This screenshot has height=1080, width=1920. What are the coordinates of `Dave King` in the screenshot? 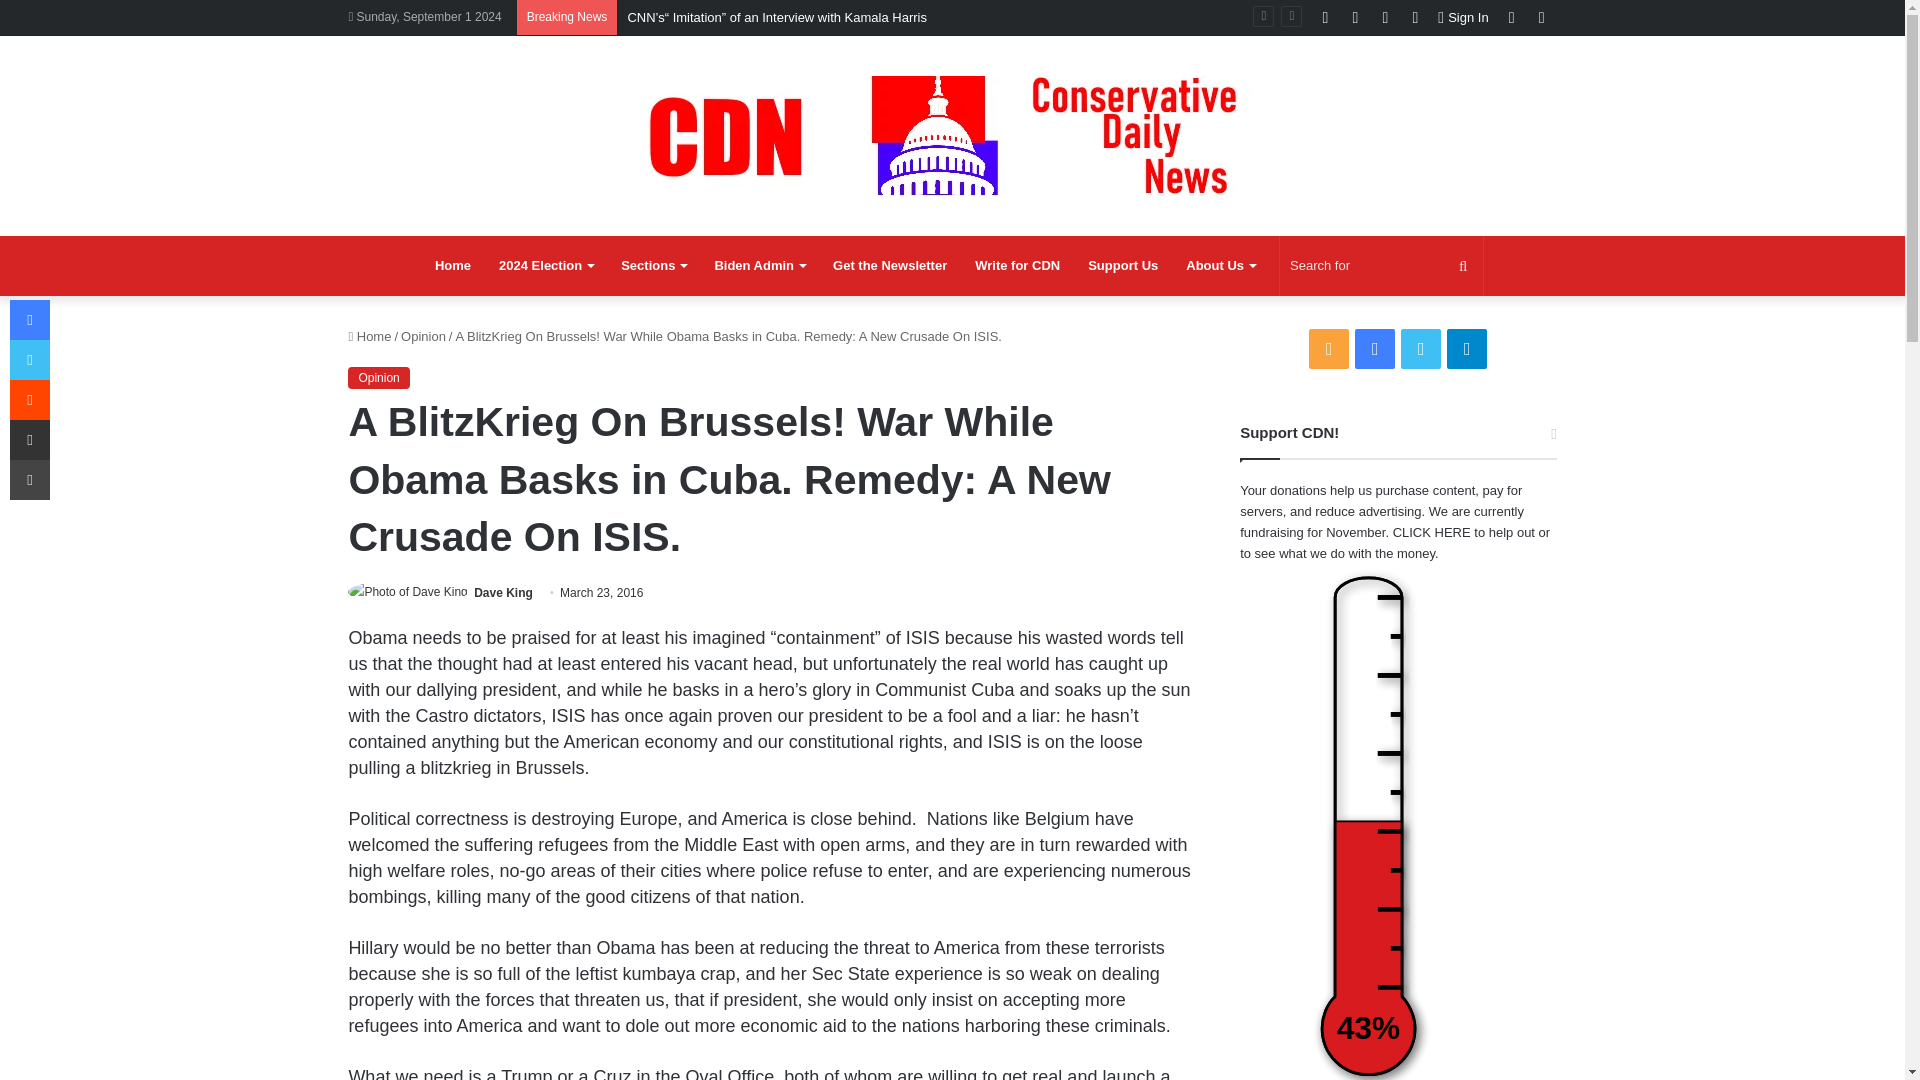 It's located at (504, 593).